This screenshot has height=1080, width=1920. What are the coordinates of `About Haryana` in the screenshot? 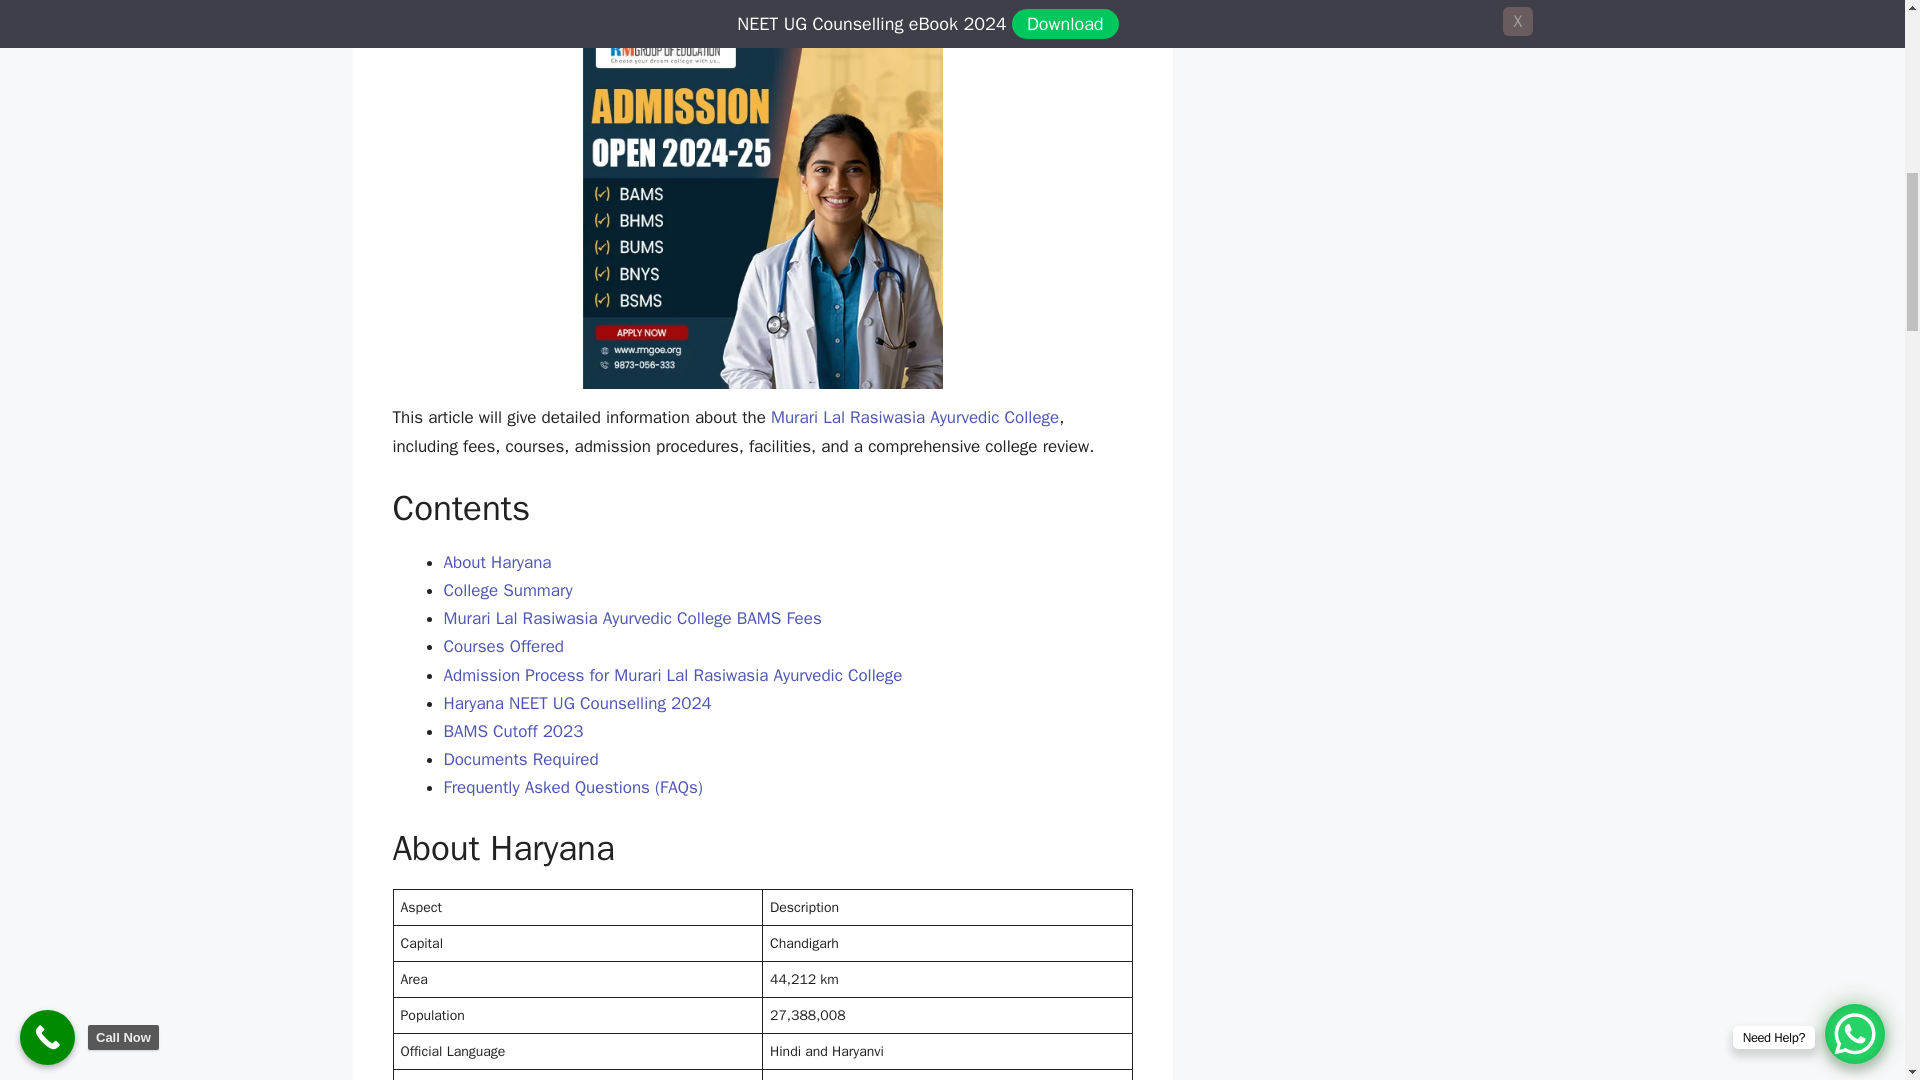 It's located at (498, 562).